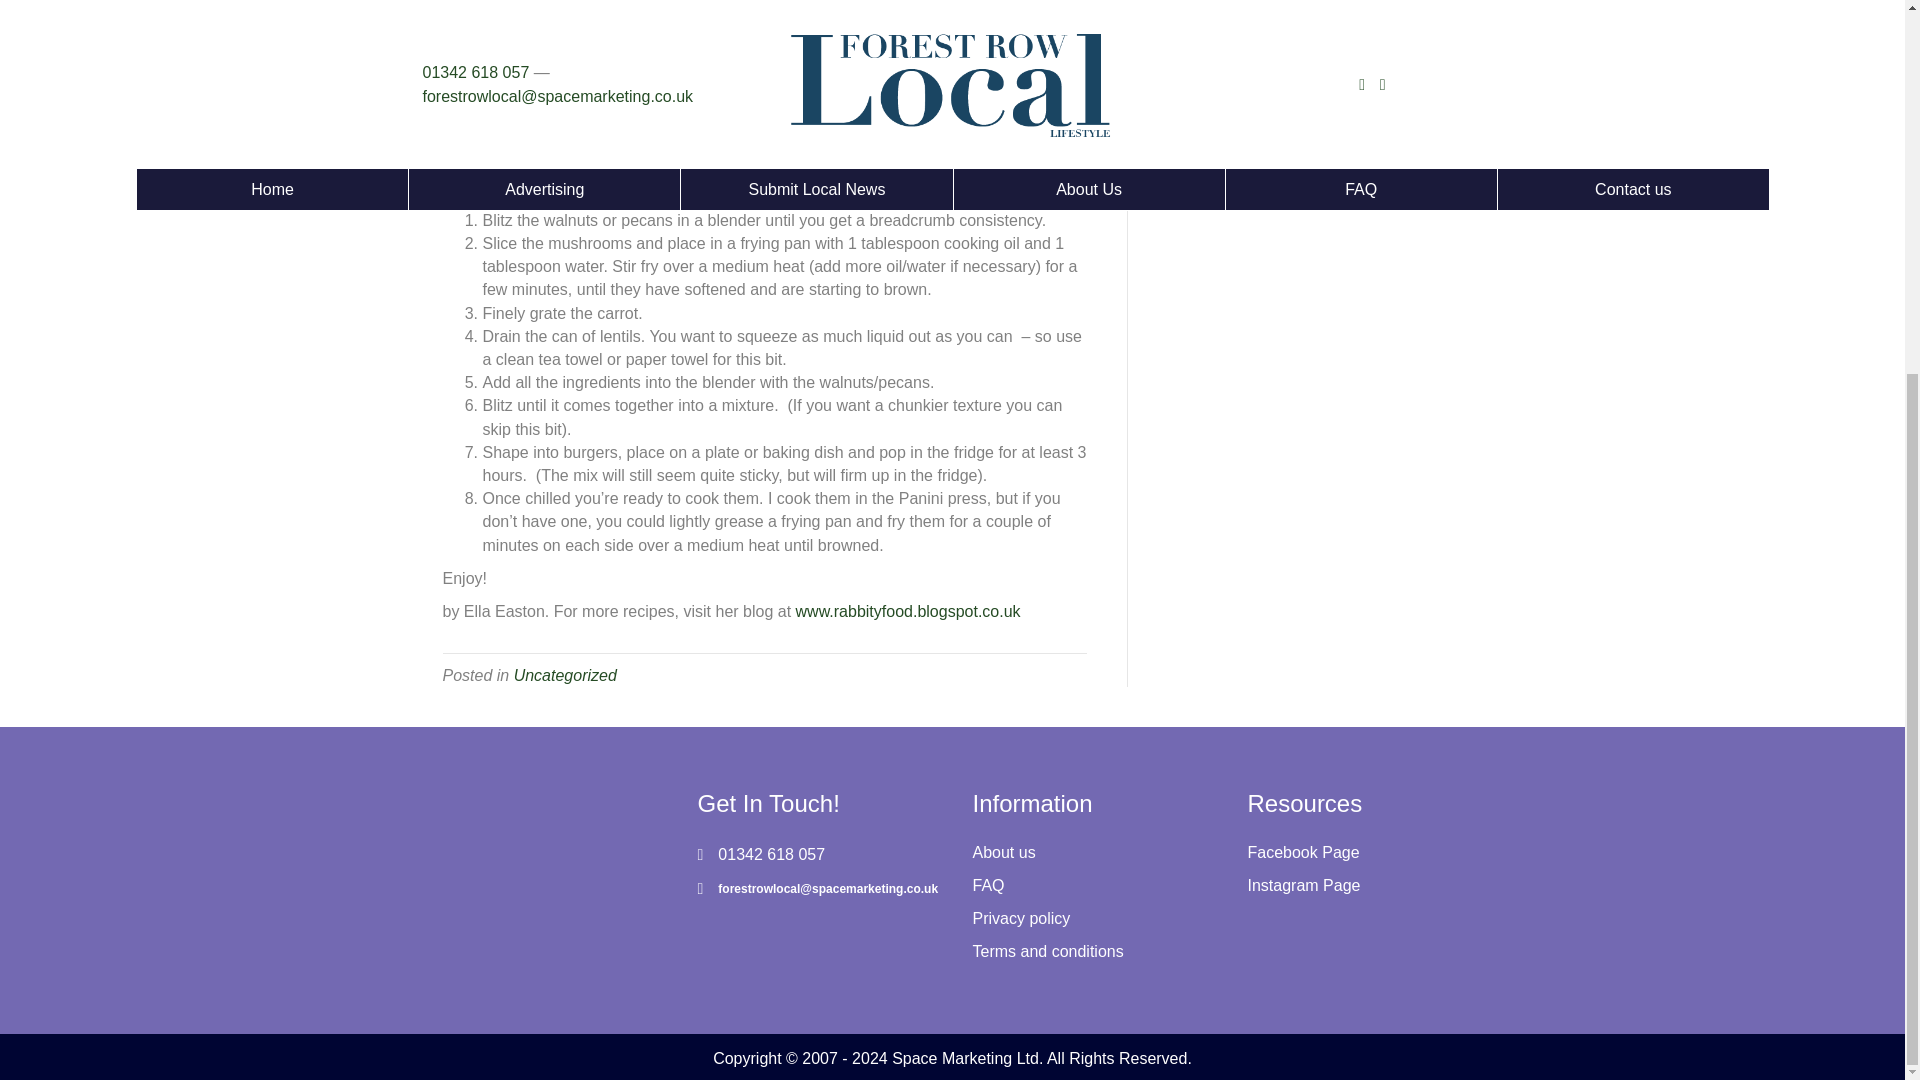 This screenshot has height=1080, width=1920. Describe the element at coordinates (565, 675) in the screenshot. I see `Uncategorized` at that location.